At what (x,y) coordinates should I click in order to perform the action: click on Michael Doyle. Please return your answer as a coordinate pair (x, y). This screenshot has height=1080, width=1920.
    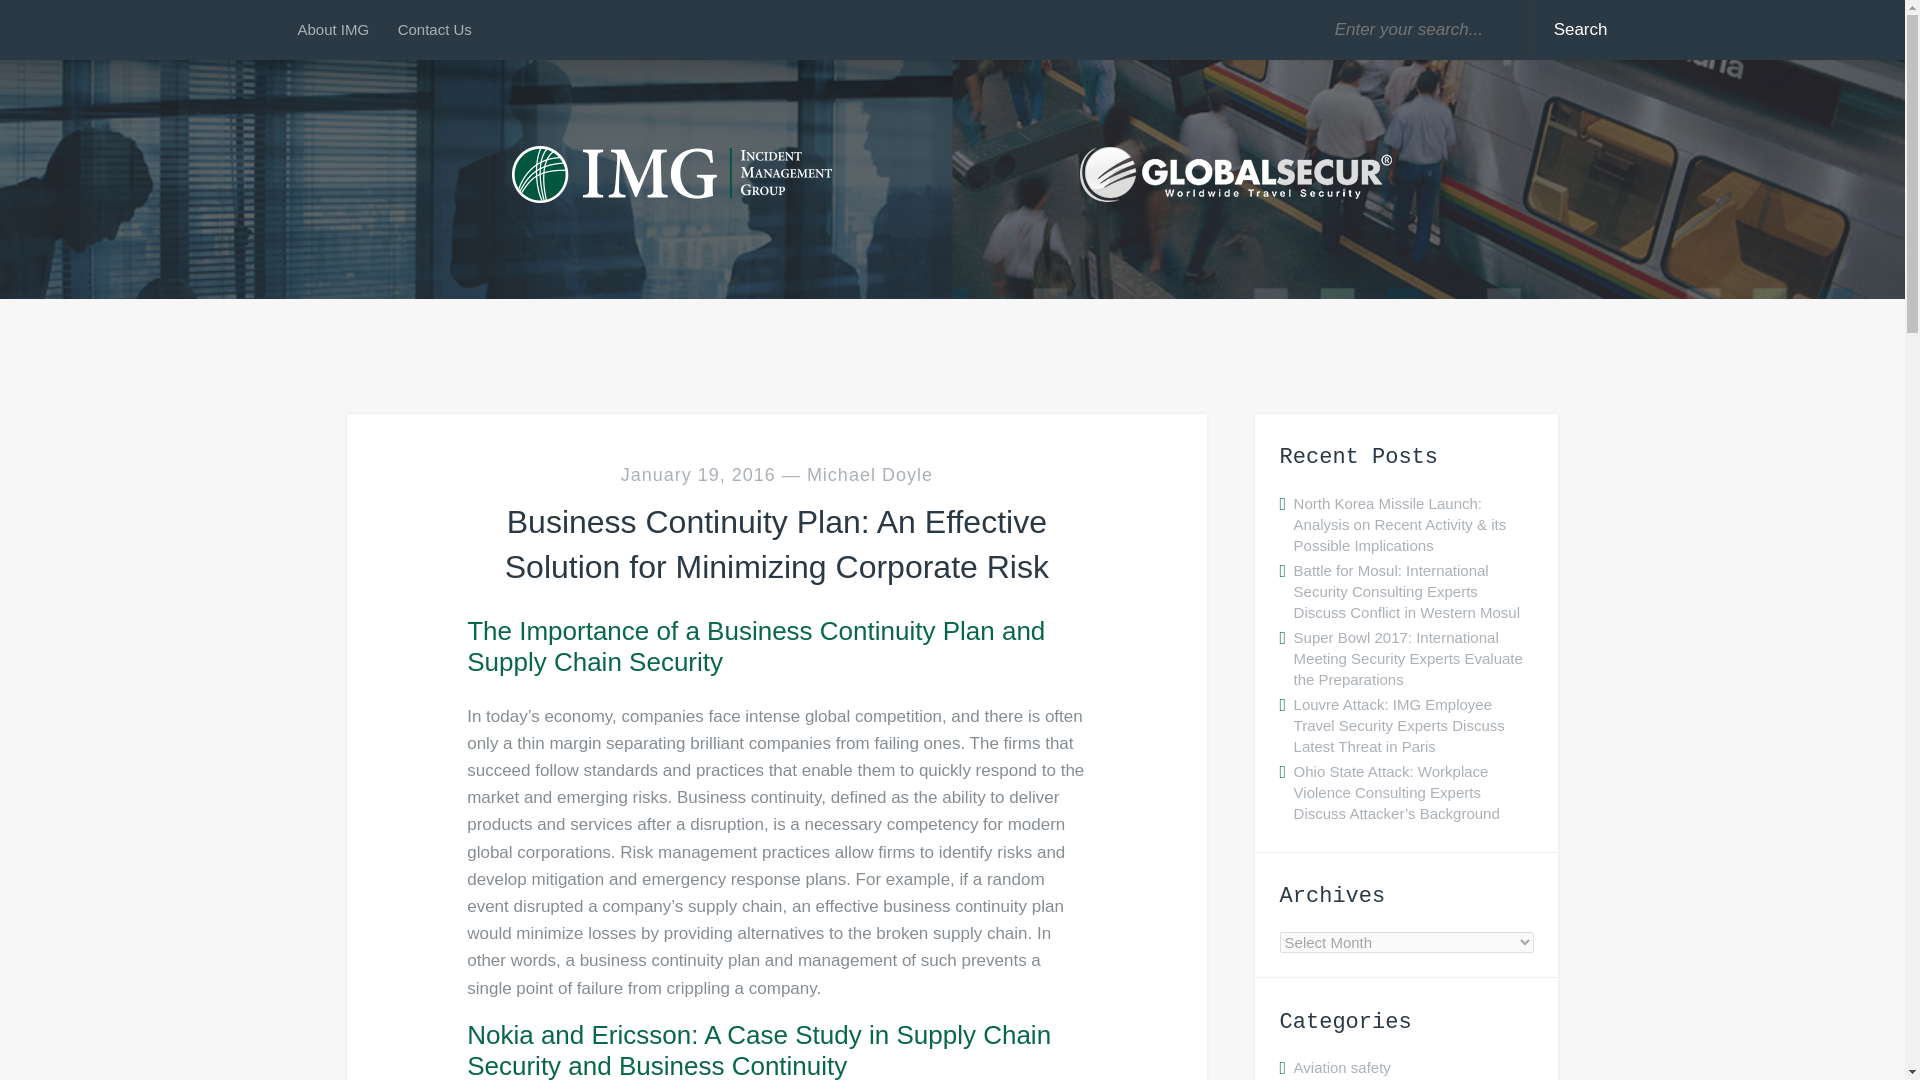
    Looking at the image, I should click on (870, 474).